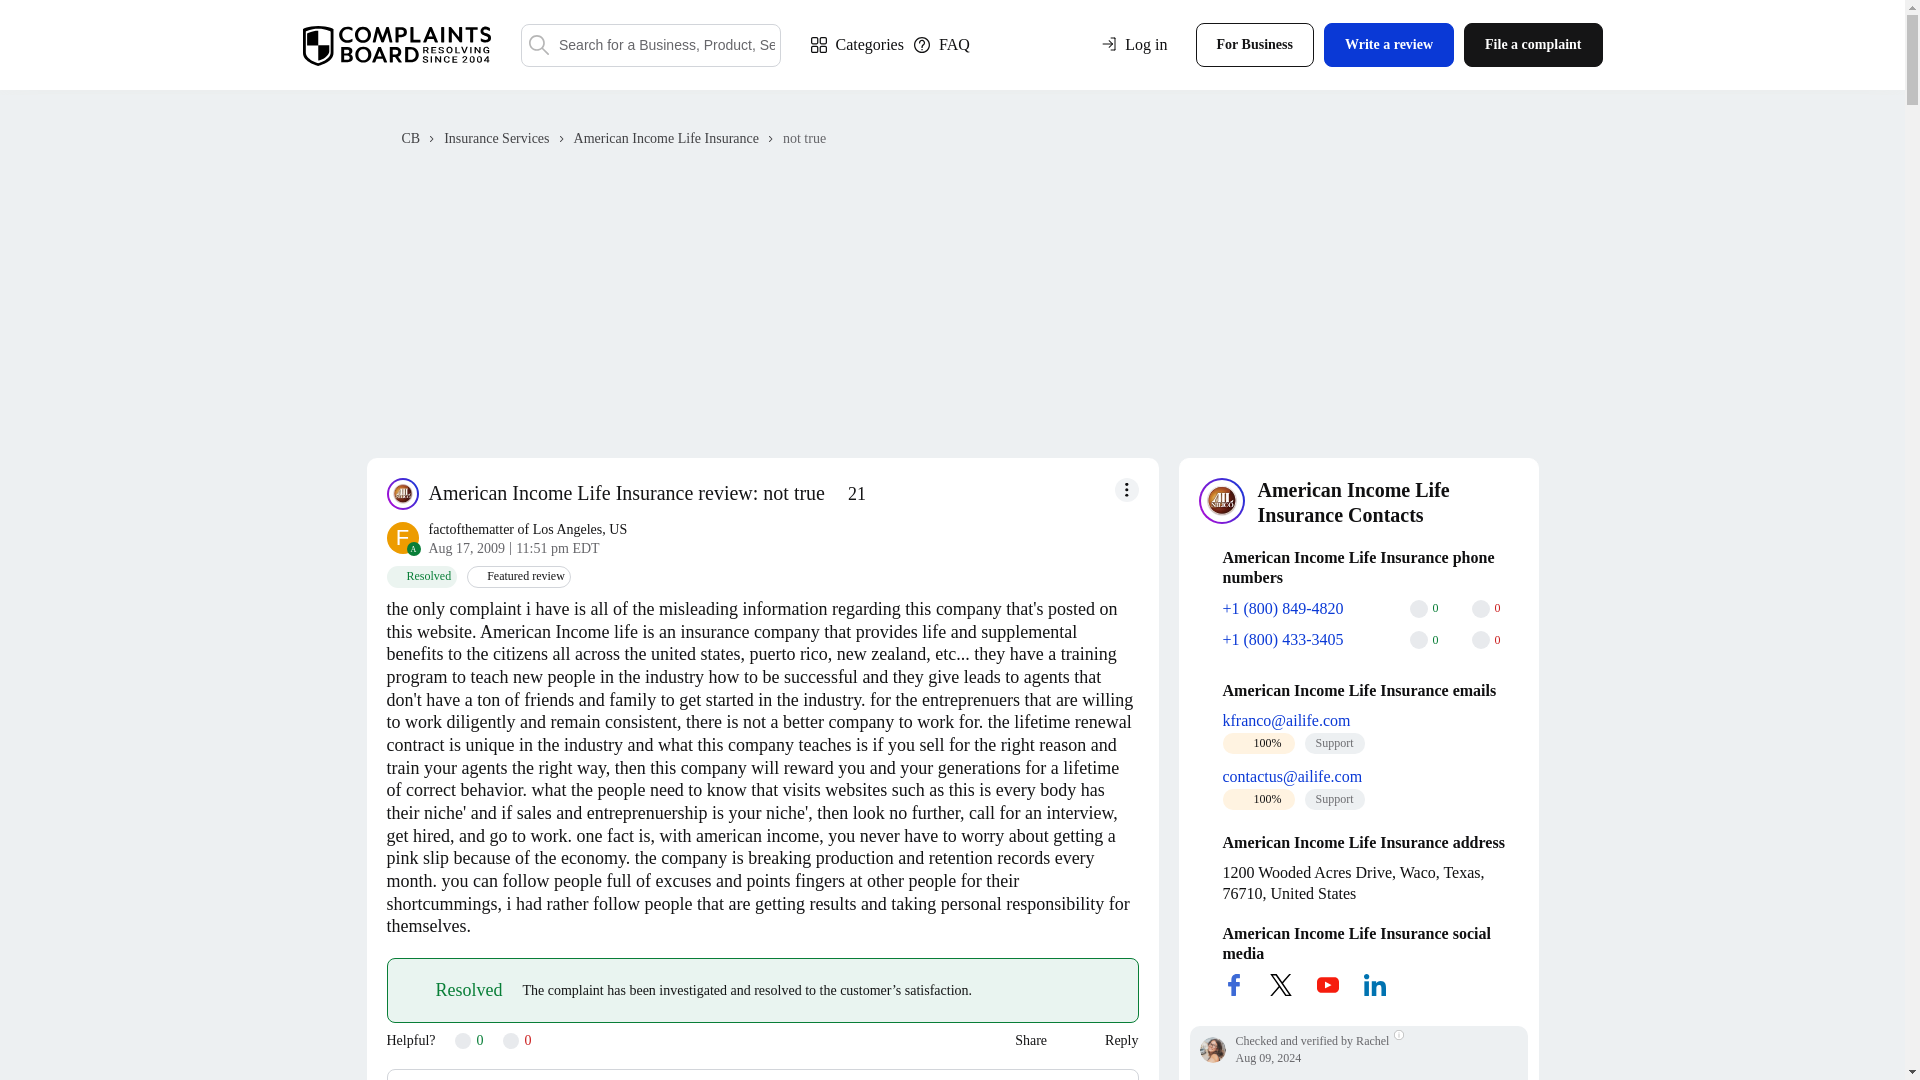 The image size is (1920, 1080). Describe the element at coordinates (593, 492) in the screenshot. I see `American Income Life Insurance review:` at that location.